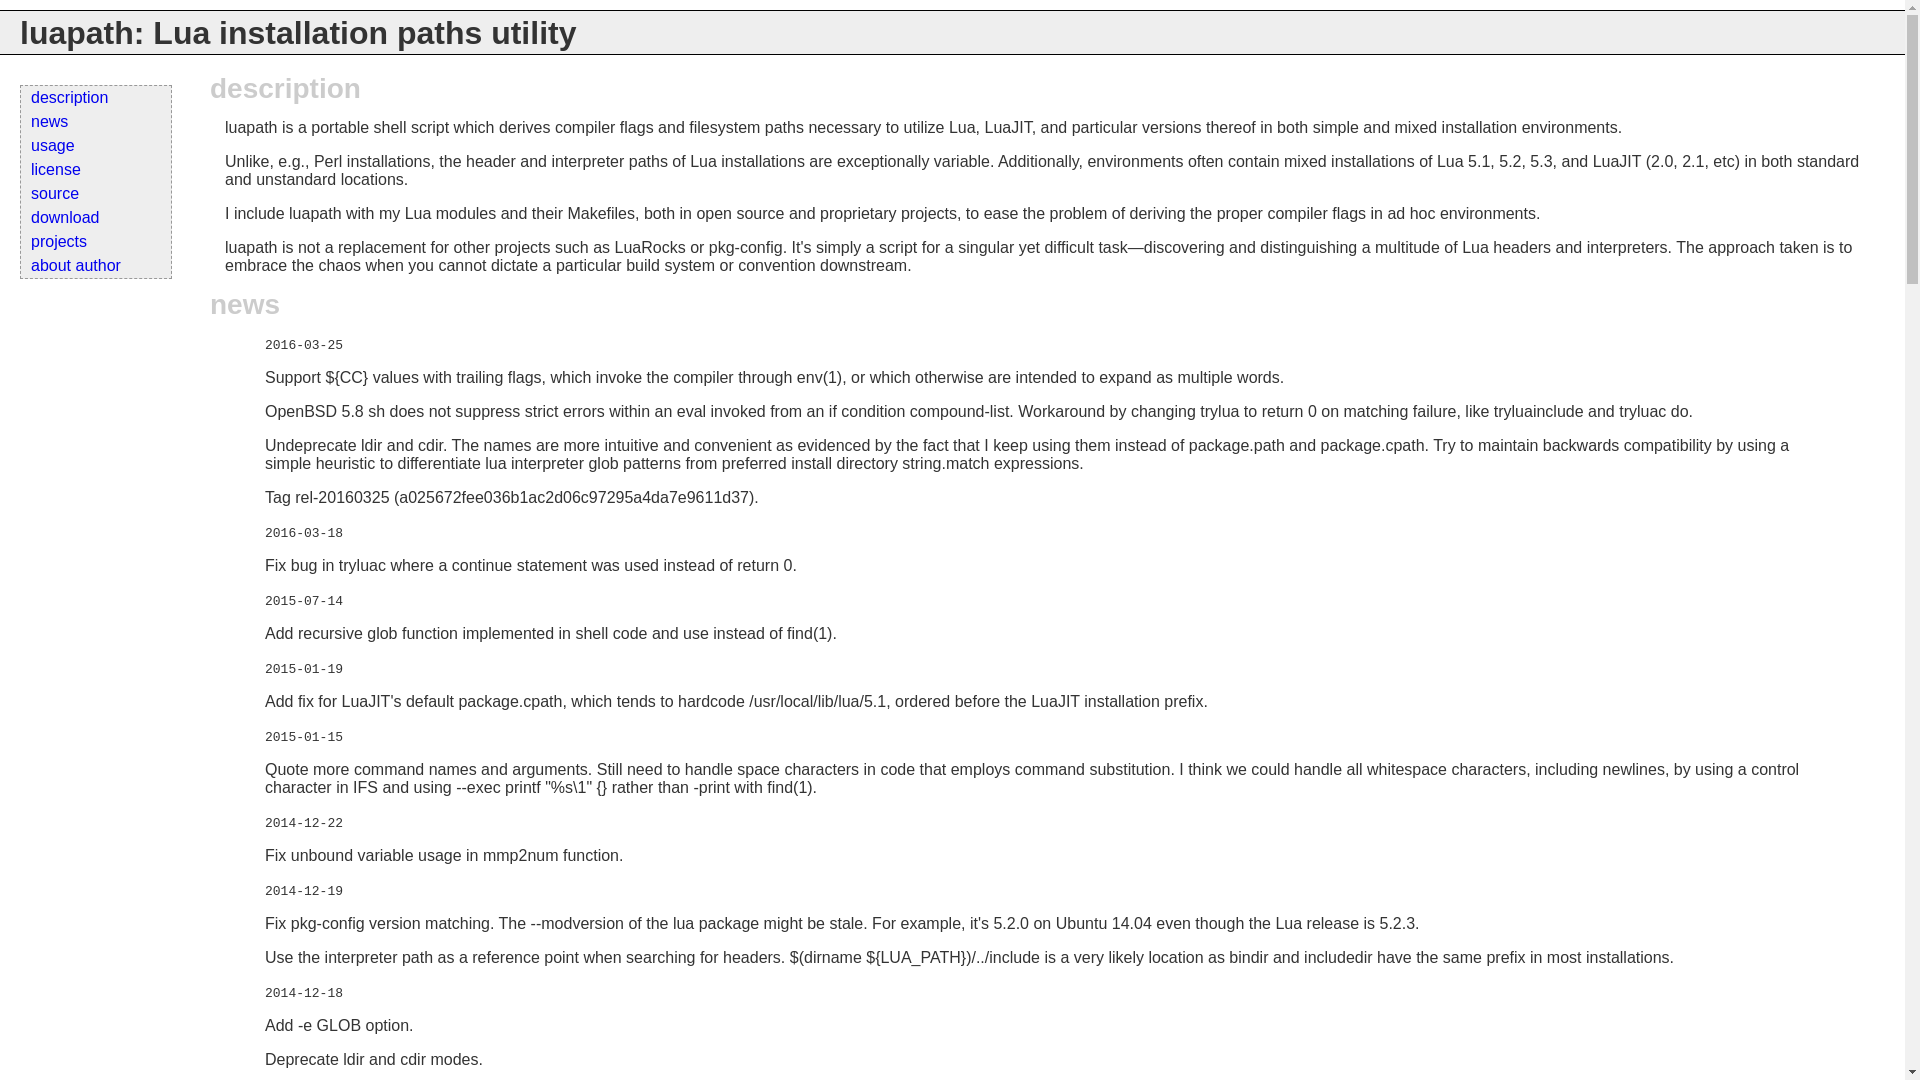  Describe the element at coordinates (96, 242) in the screenshot. I see `projects` at that location.